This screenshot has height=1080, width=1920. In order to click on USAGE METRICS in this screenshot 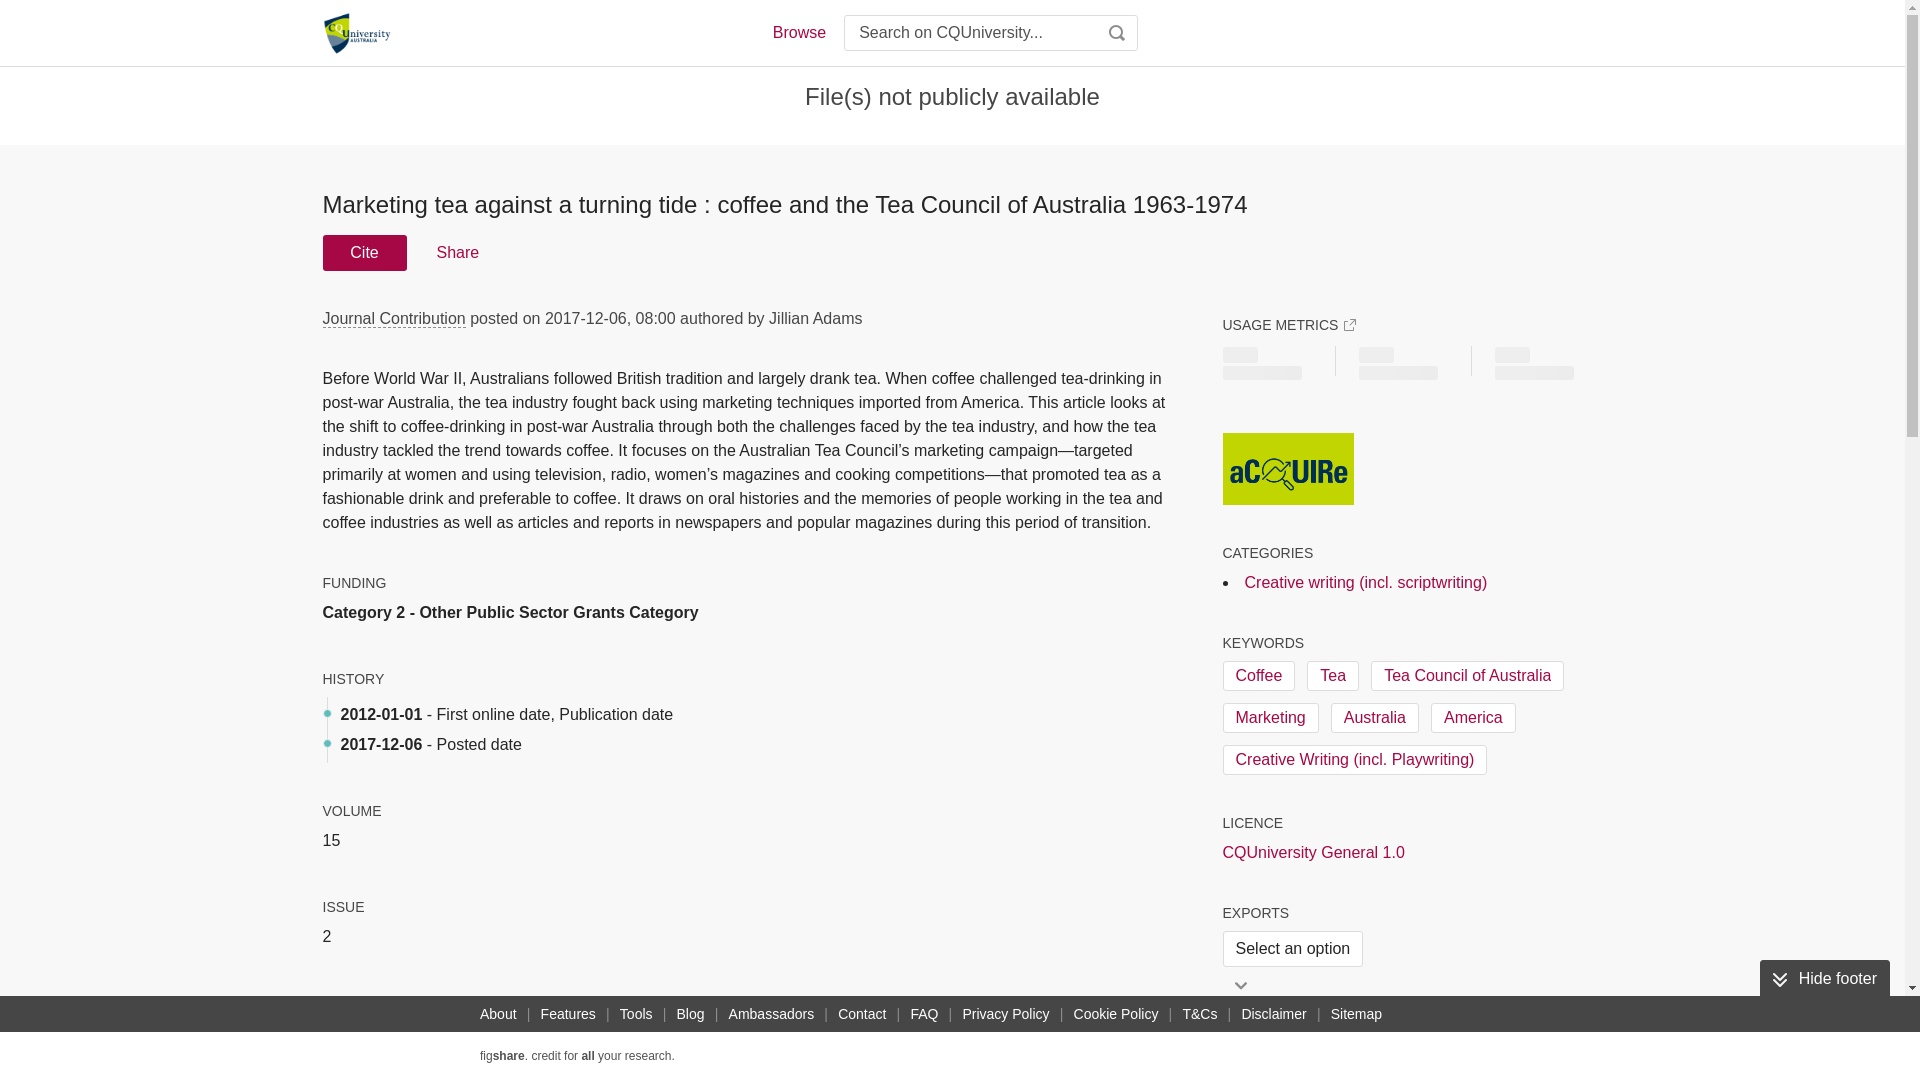, I will do `click(1288, 324)`.